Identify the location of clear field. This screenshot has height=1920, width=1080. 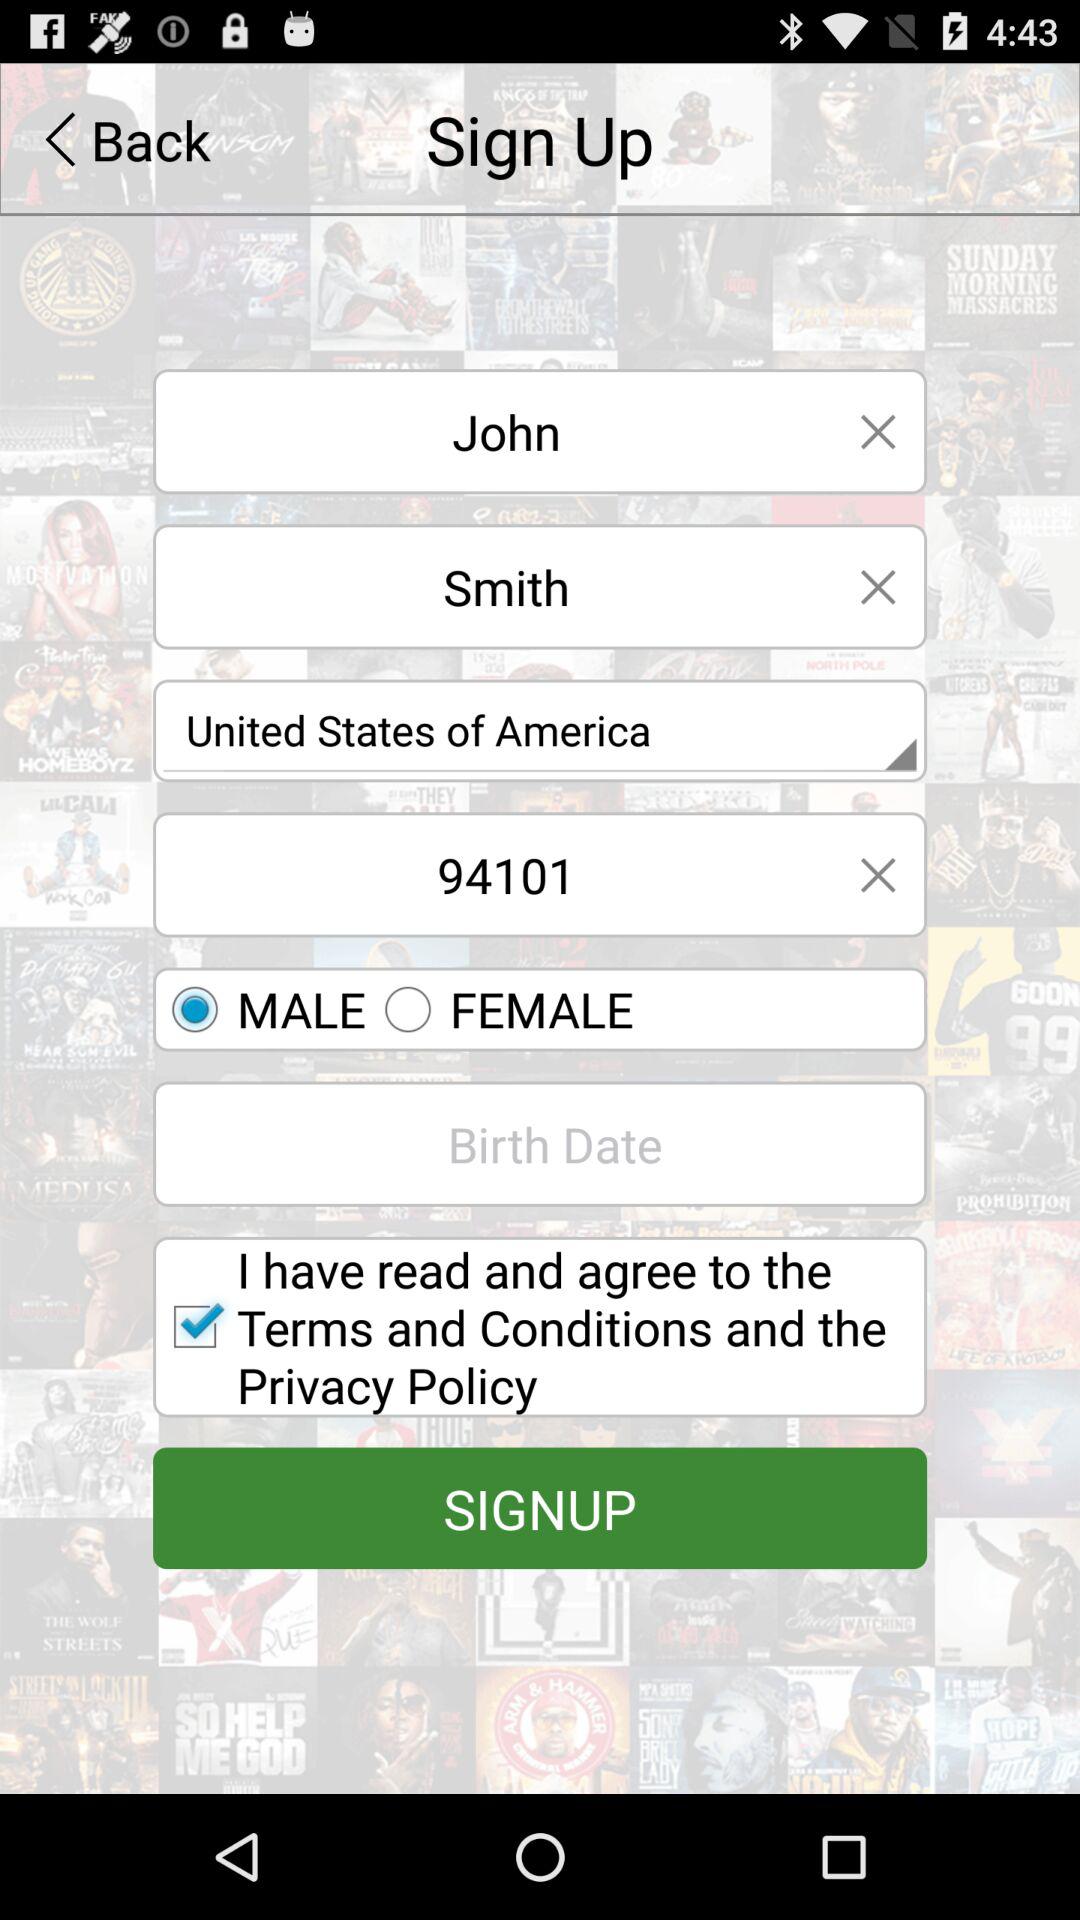
(878, 586).